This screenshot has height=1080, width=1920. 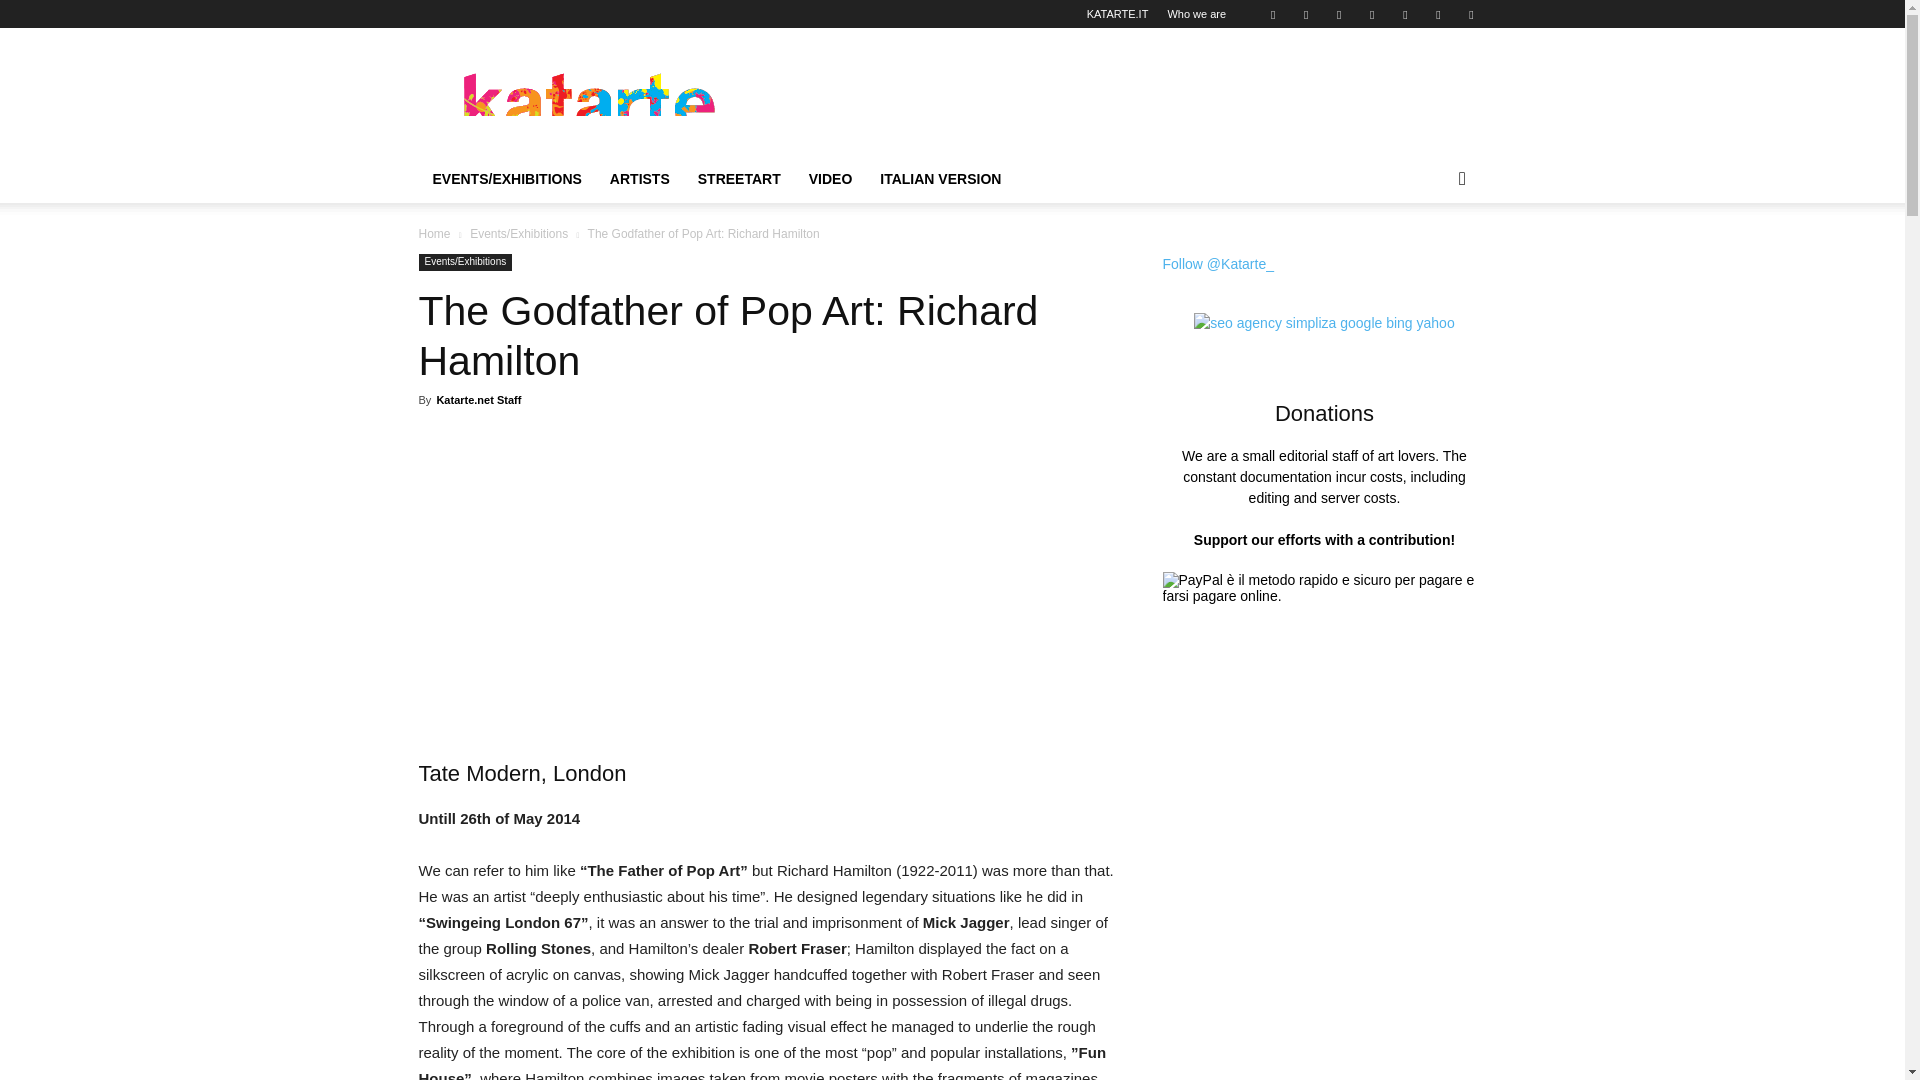 I want to click on Home, so click(x=434, y=233).